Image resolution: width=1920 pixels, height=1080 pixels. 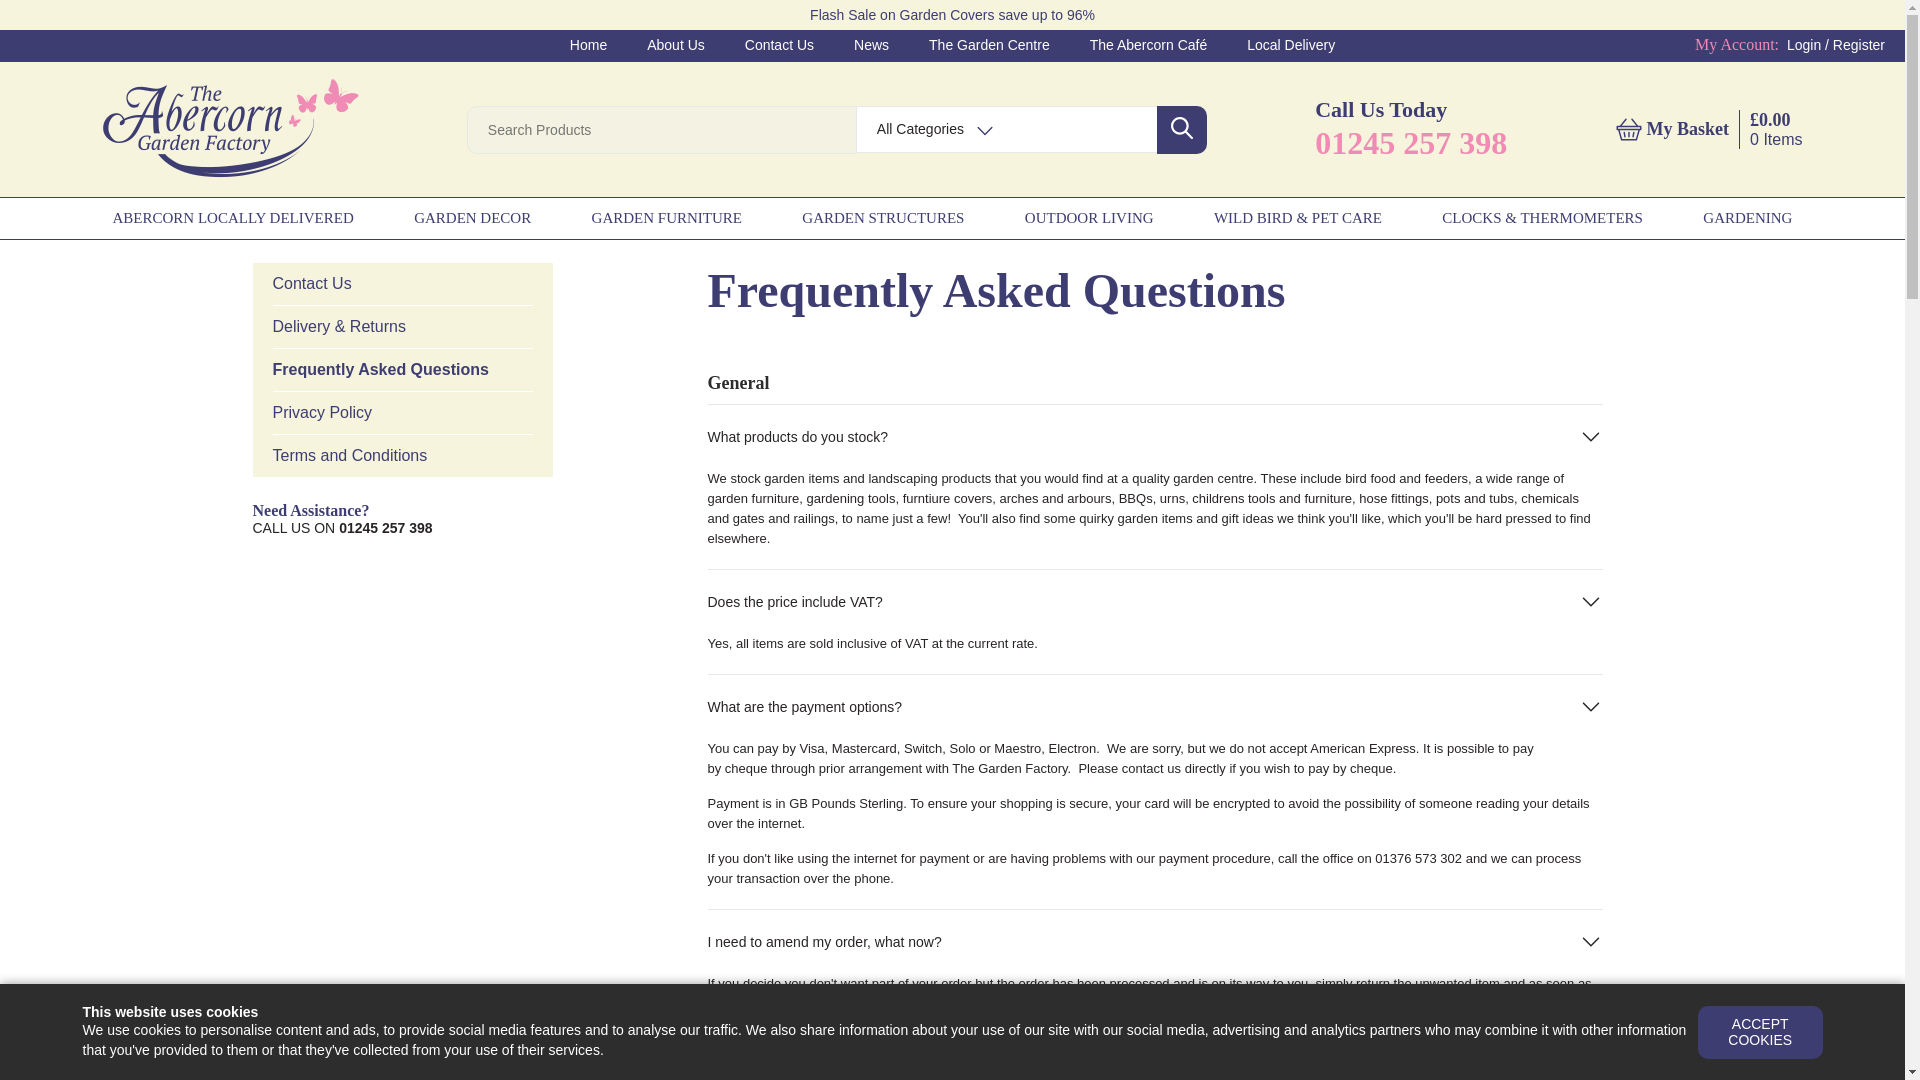 I want to click on ABERCORN LOCALLY DELIVERED, so click(x=232, y=218).